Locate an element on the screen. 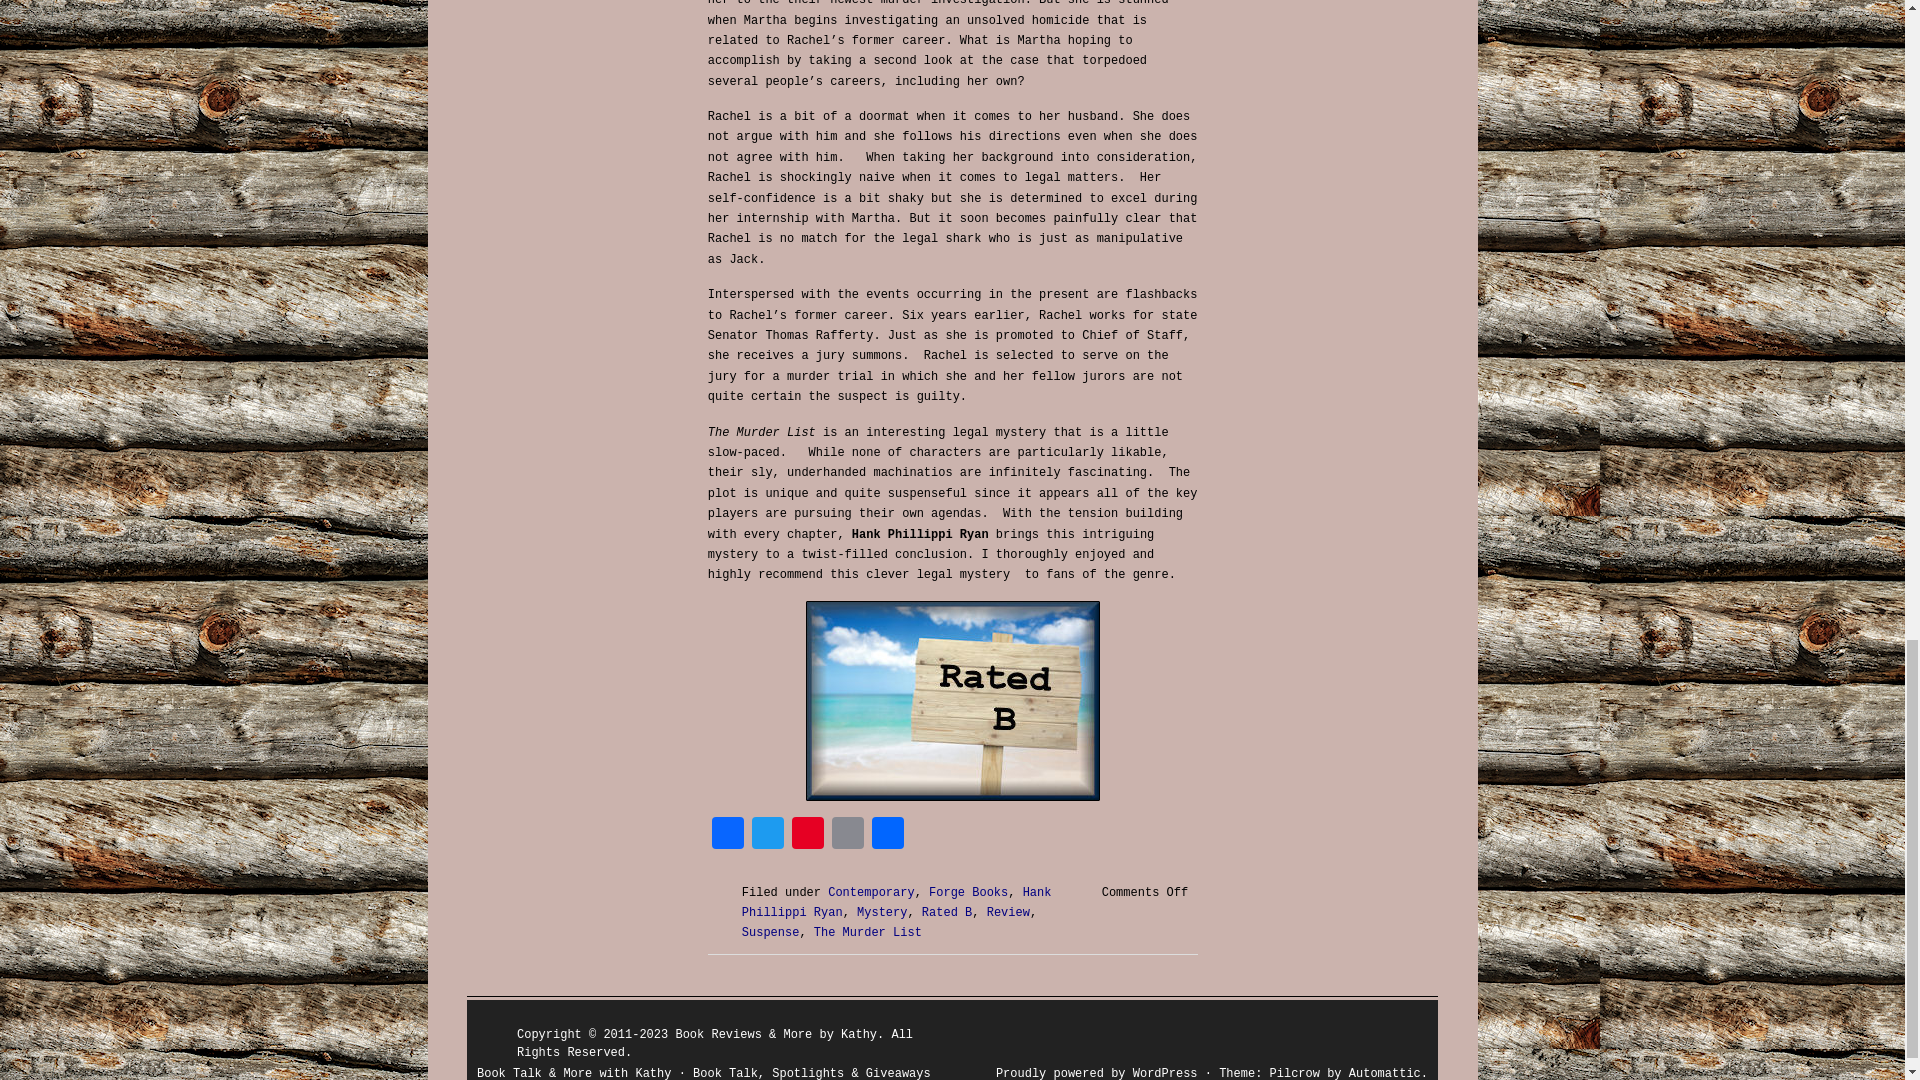 The width and height of the screenshot is (1920, 1080). The Murder List is located at coordinates (868, 932).